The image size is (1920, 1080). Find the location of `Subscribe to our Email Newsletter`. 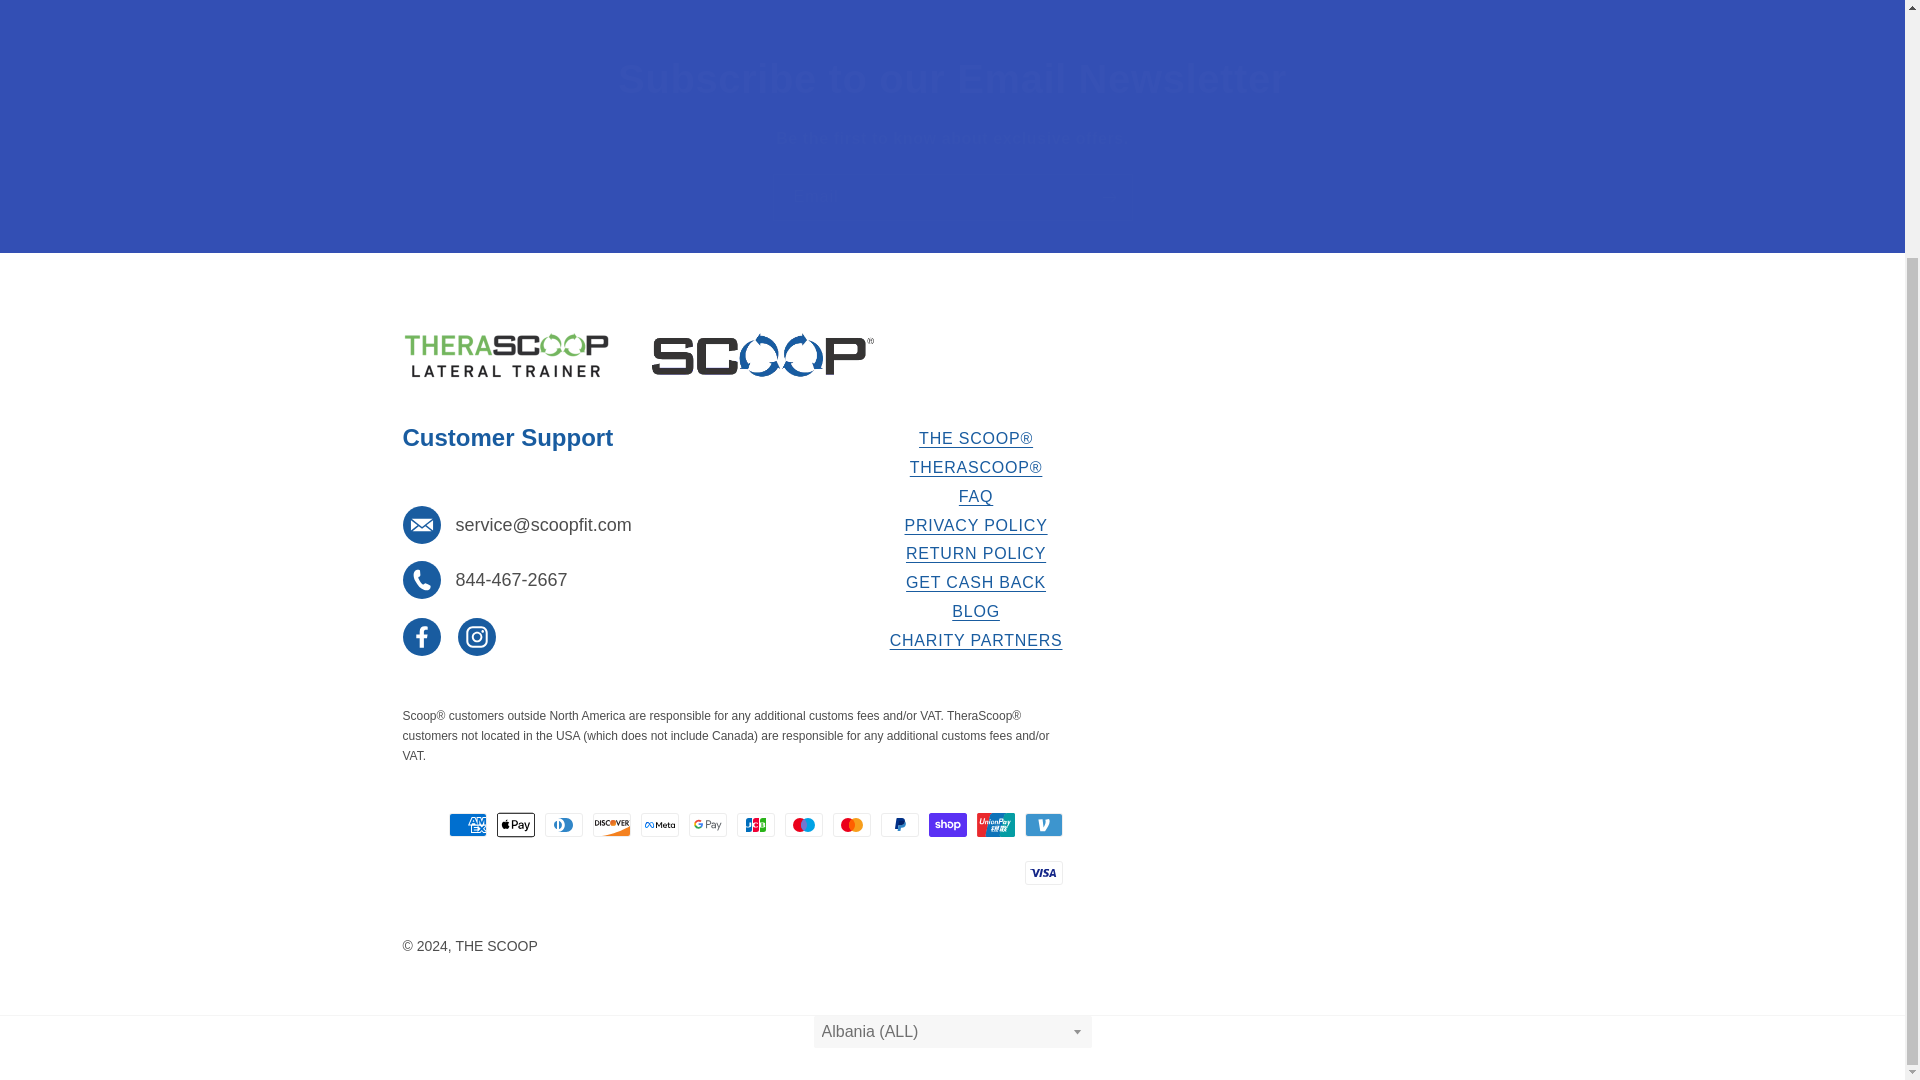

Subscribe to our Email Newsletter is located at coordinates (952, 78).